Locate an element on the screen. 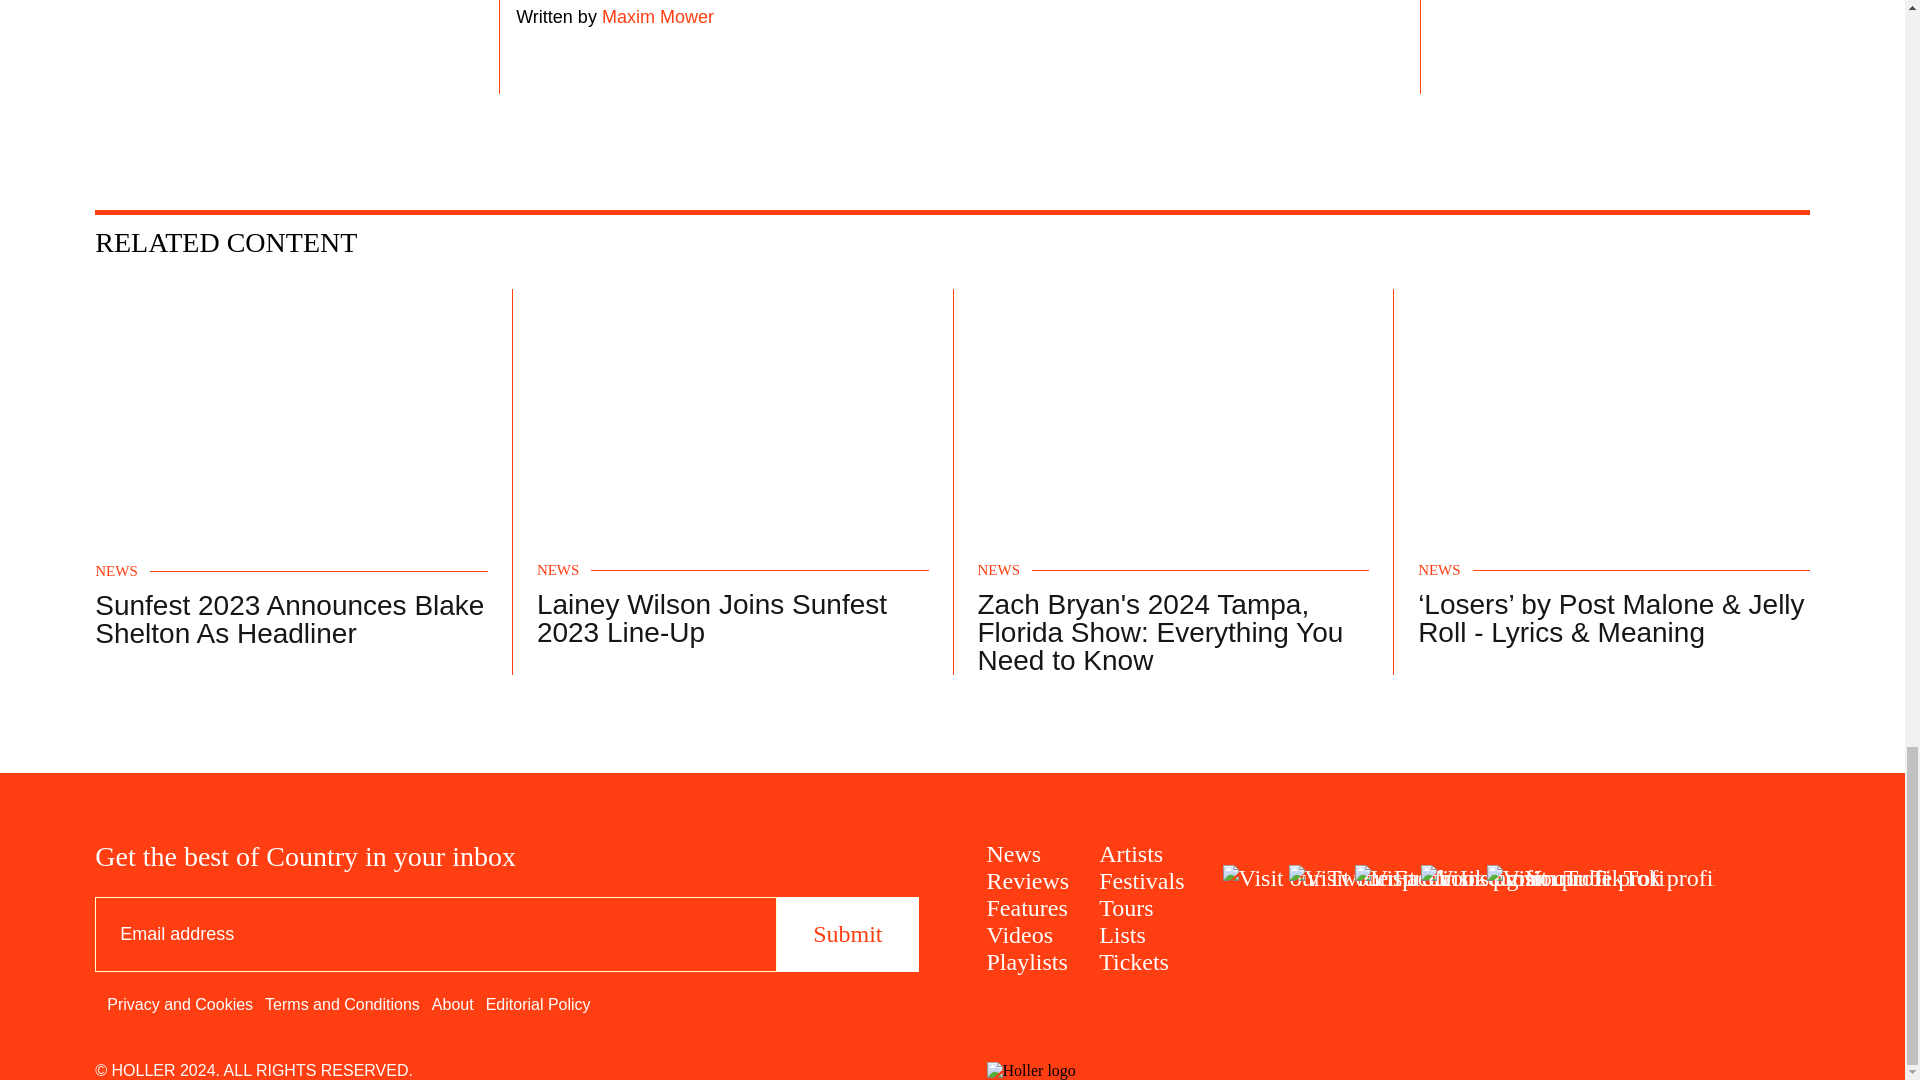  Maxim Mower is located at coordinates (656, 16).